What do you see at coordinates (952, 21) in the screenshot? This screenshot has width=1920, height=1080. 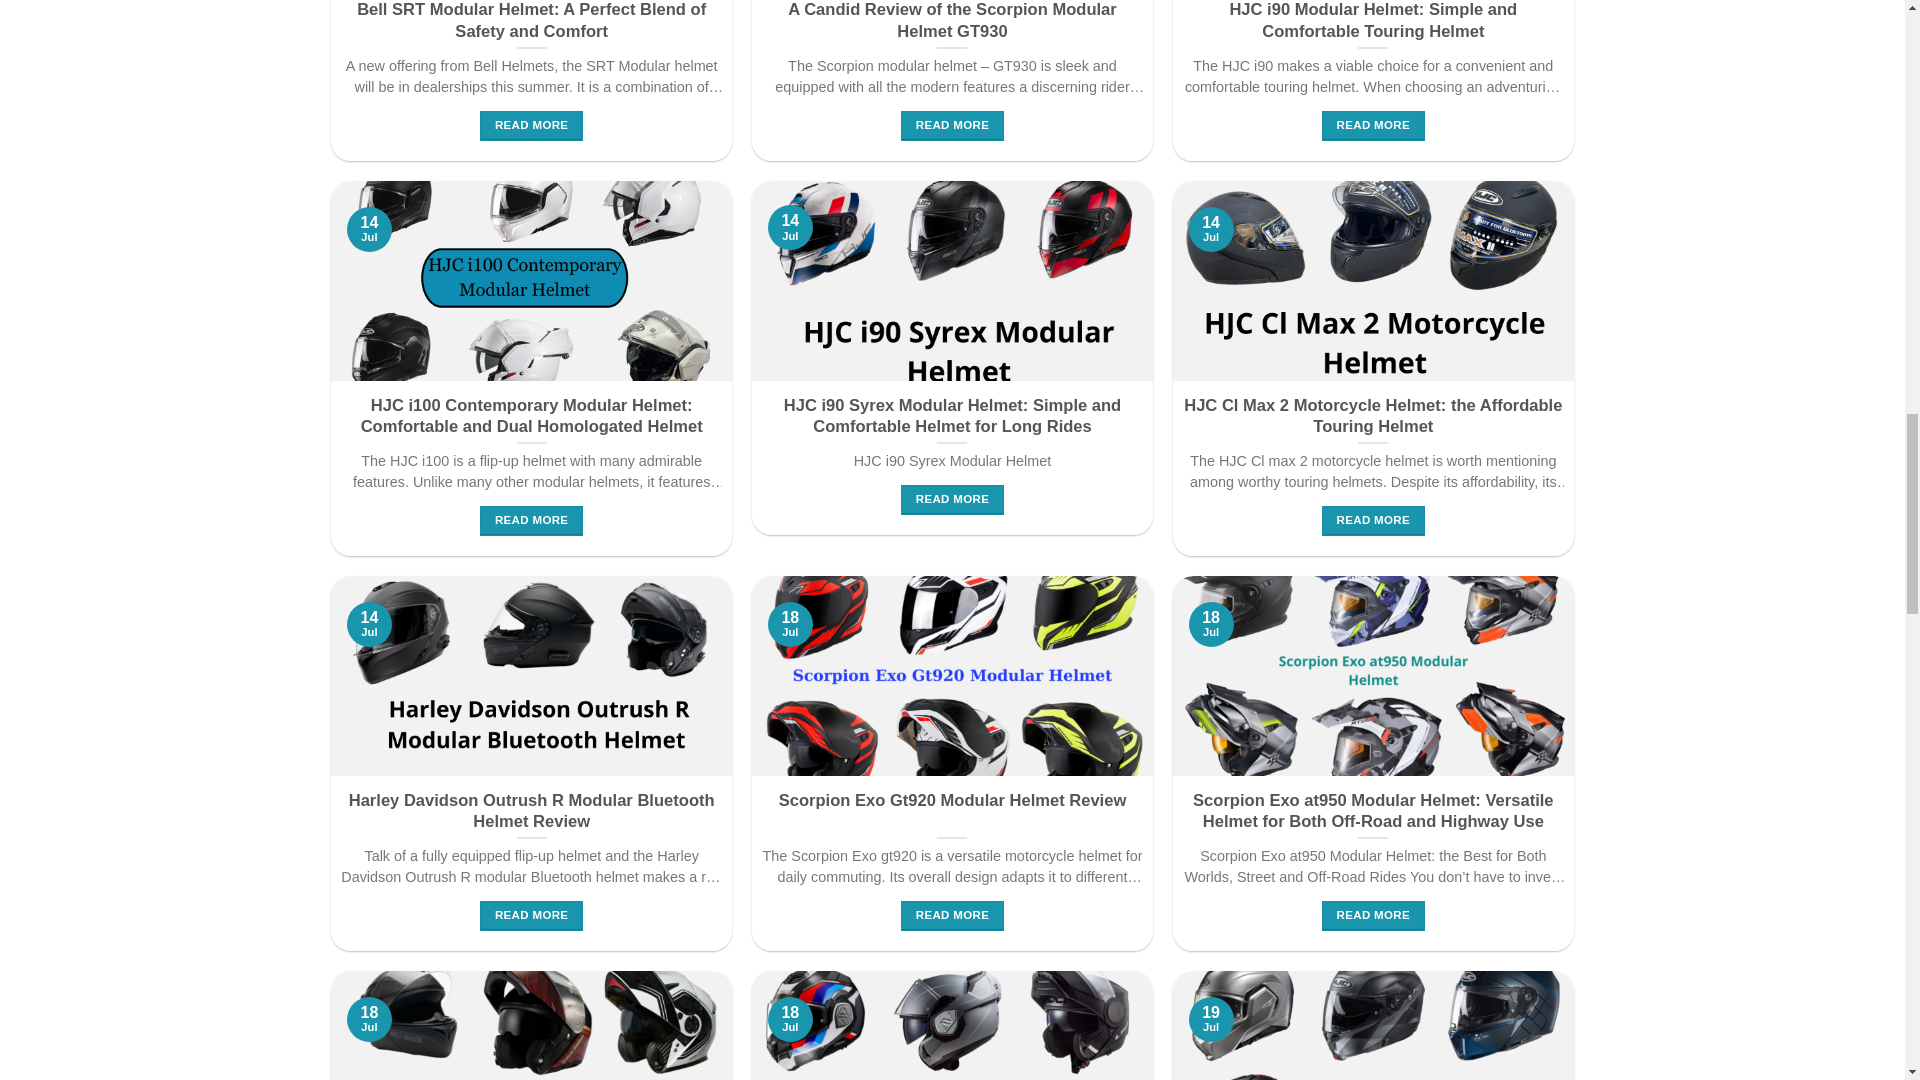 I see `A Candid Review of the Scorpion Modular Helmet GT930` at bounding box center [952, 21].